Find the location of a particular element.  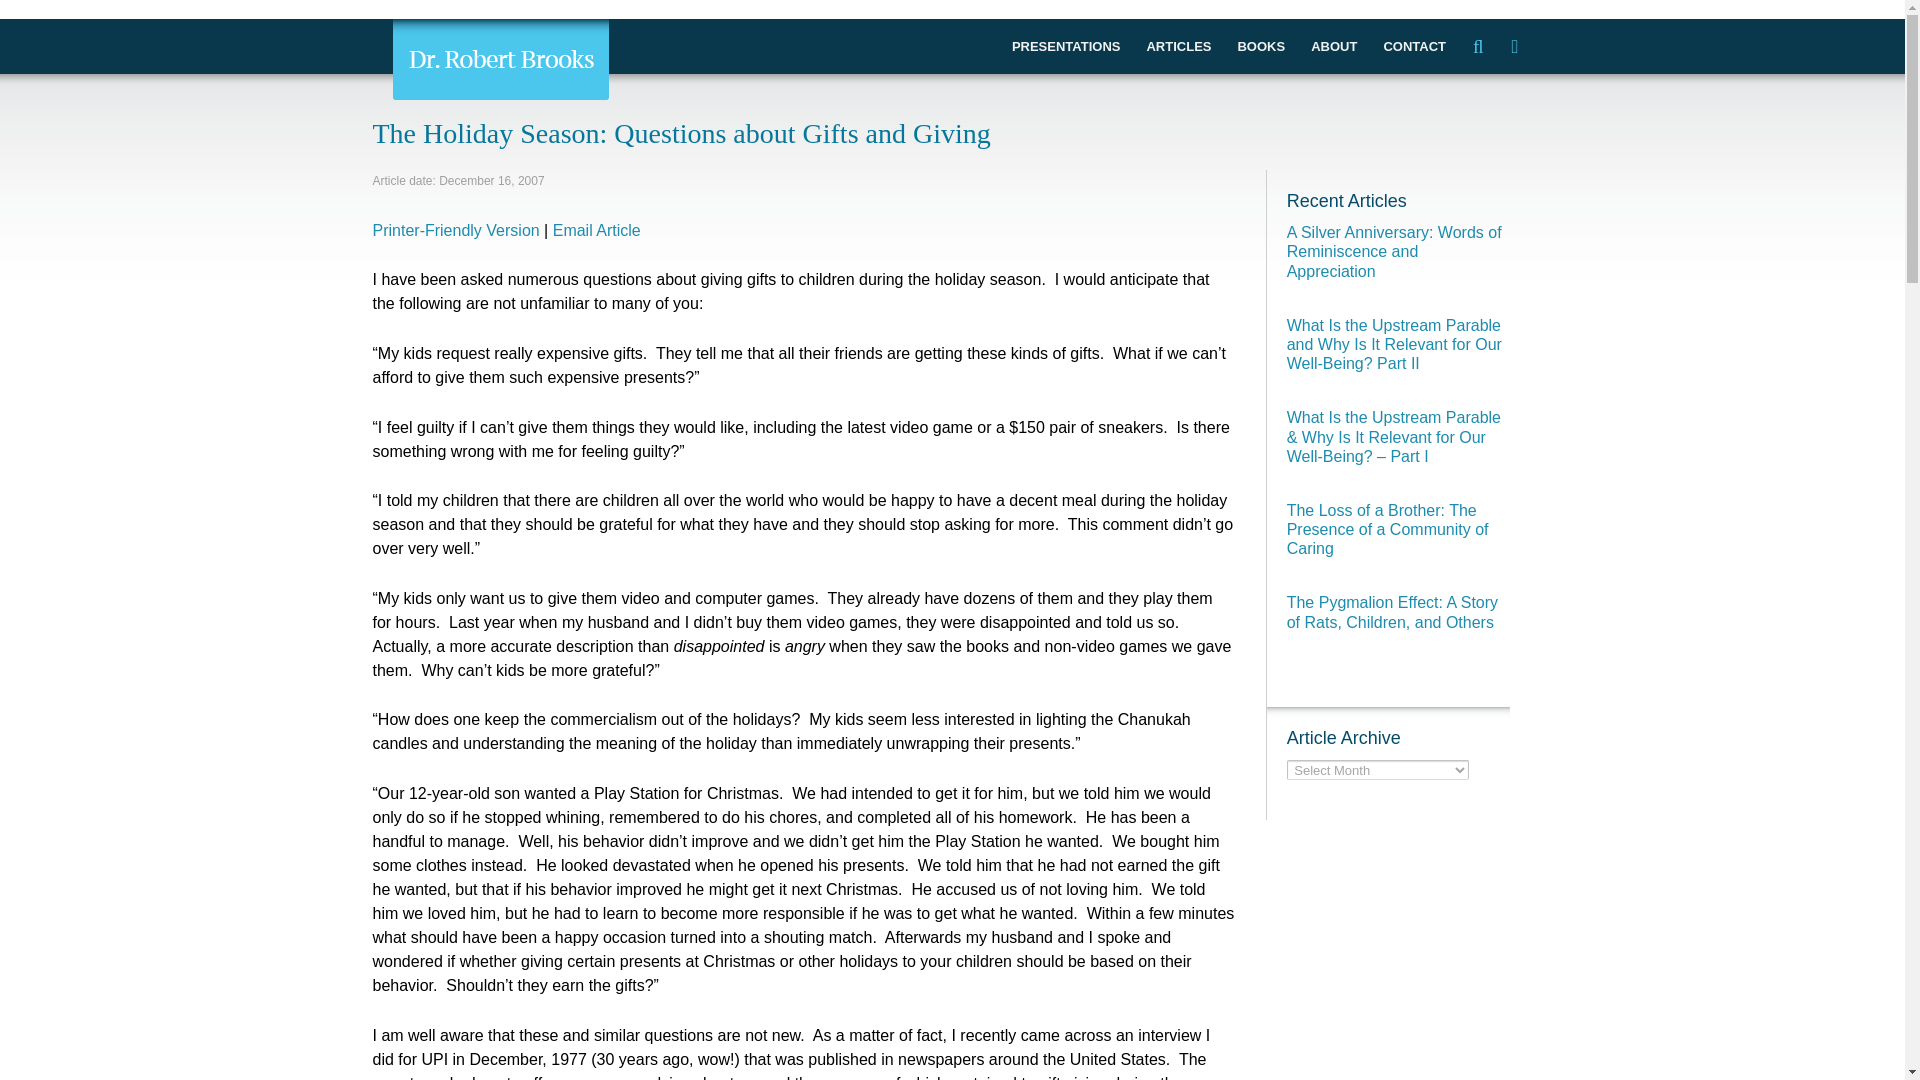

A Silver Anniversary: Words of Reminiscence and Appreciation is located at coordinates (1394, 250).